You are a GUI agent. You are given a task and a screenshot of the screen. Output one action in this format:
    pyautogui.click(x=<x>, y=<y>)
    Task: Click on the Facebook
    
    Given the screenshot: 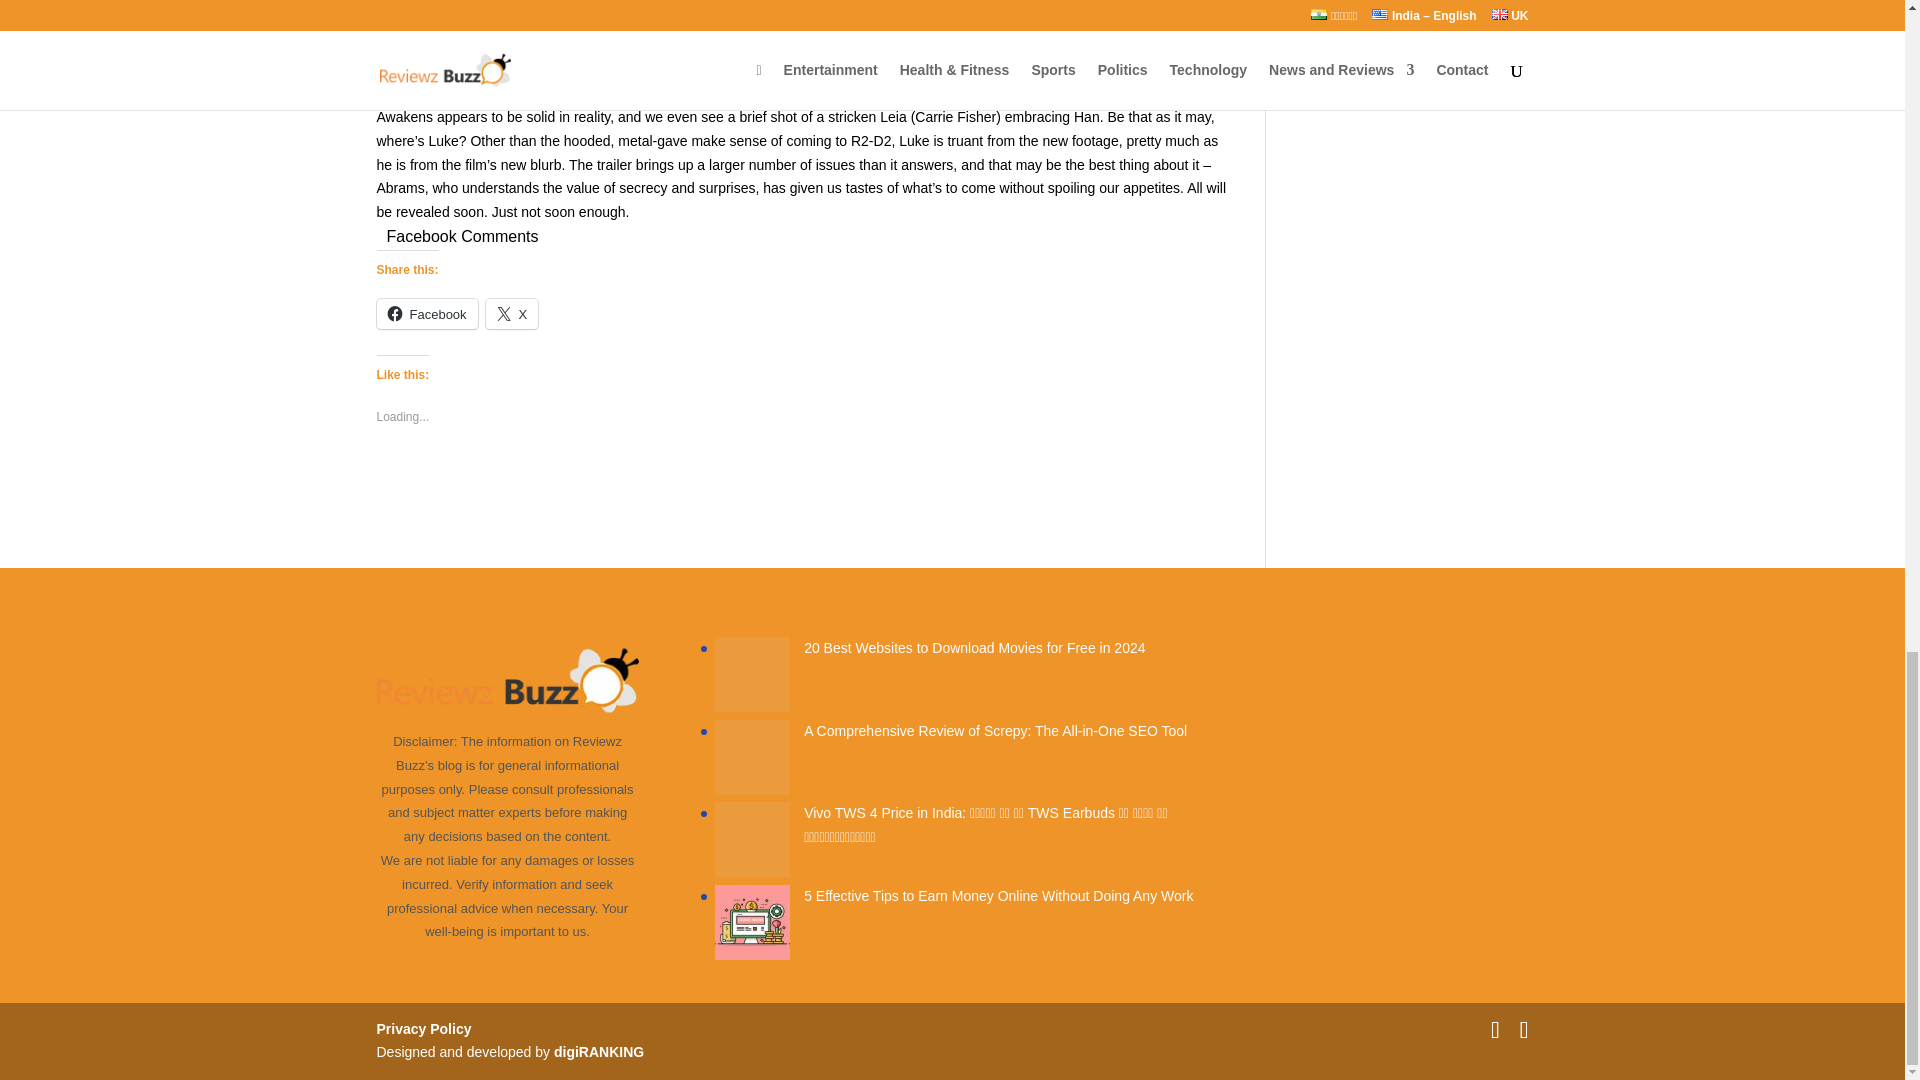 What is the action you would take?
    pyautogui.click(x=426, y=314)
    